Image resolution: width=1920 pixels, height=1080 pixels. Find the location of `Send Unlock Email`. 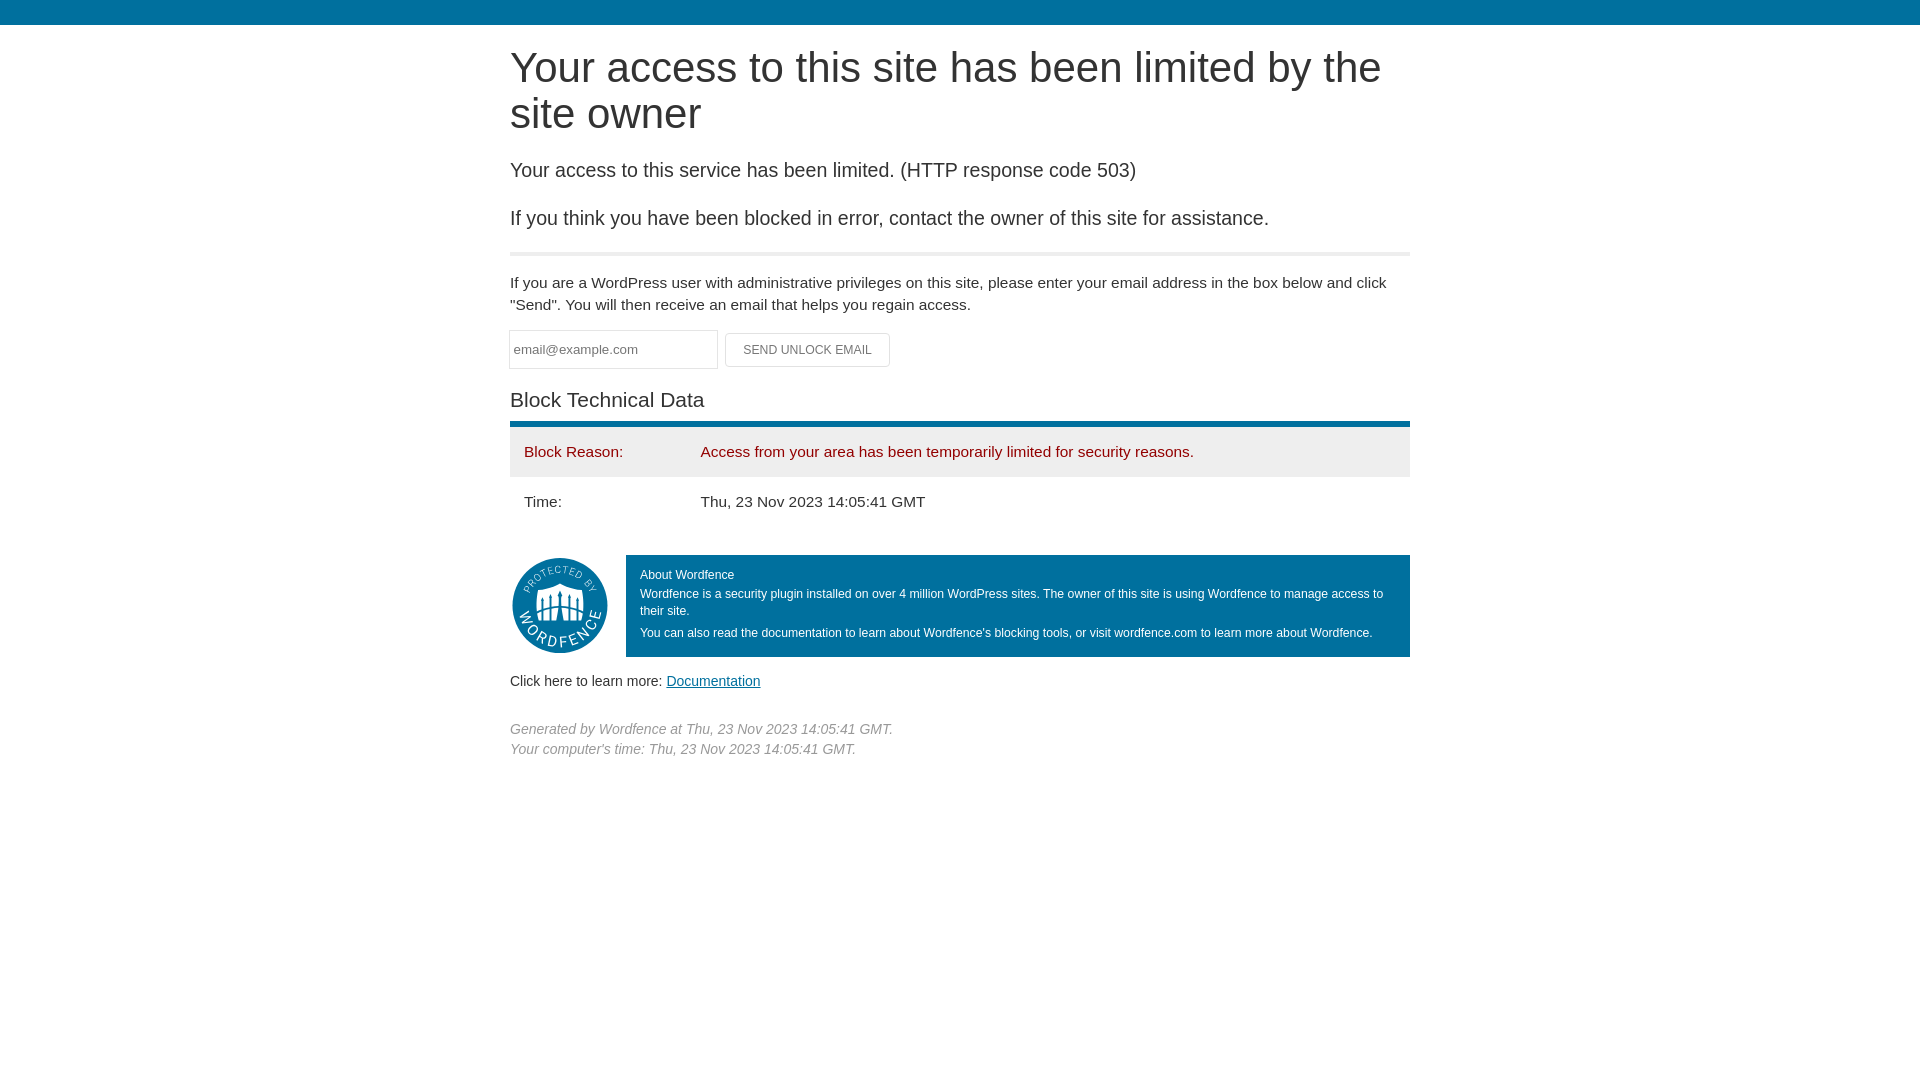

Send Unlock Email is located at coordinates (808, 350).